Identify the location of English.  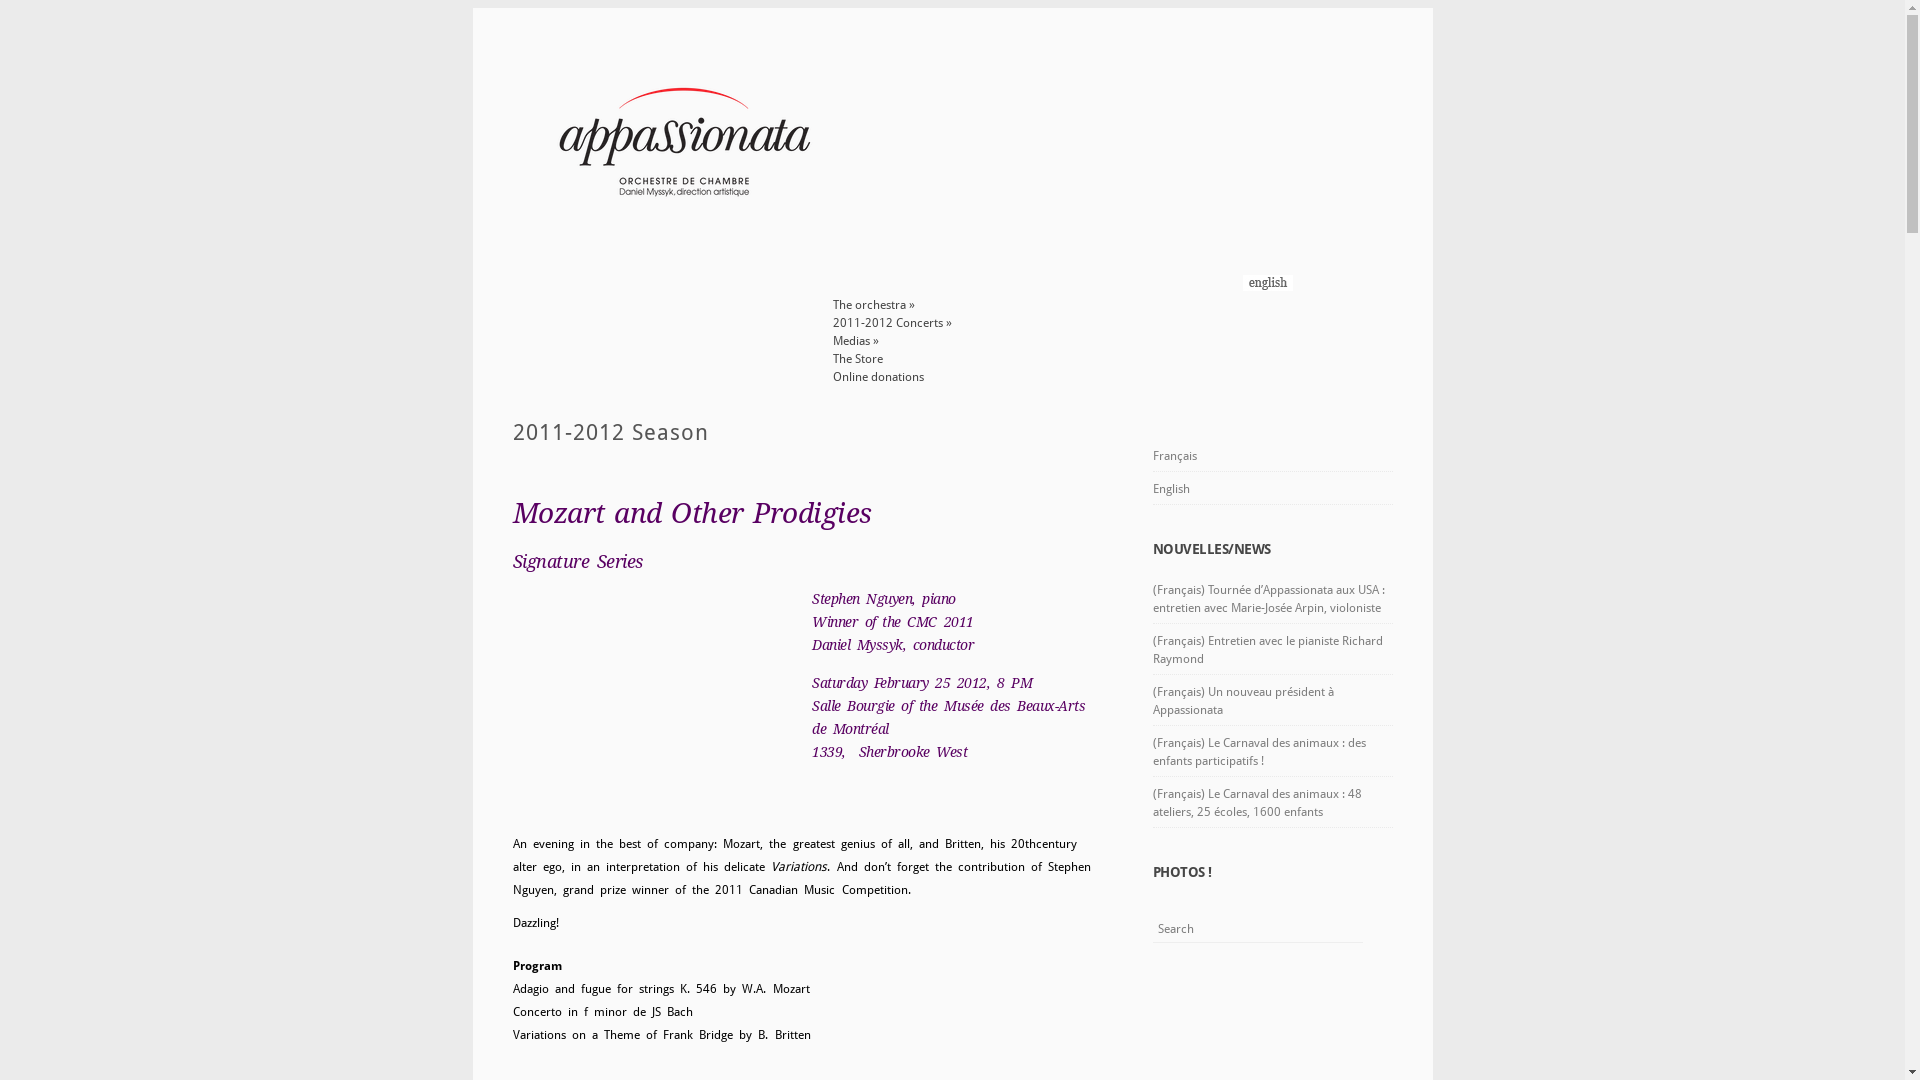
(1272, 488).